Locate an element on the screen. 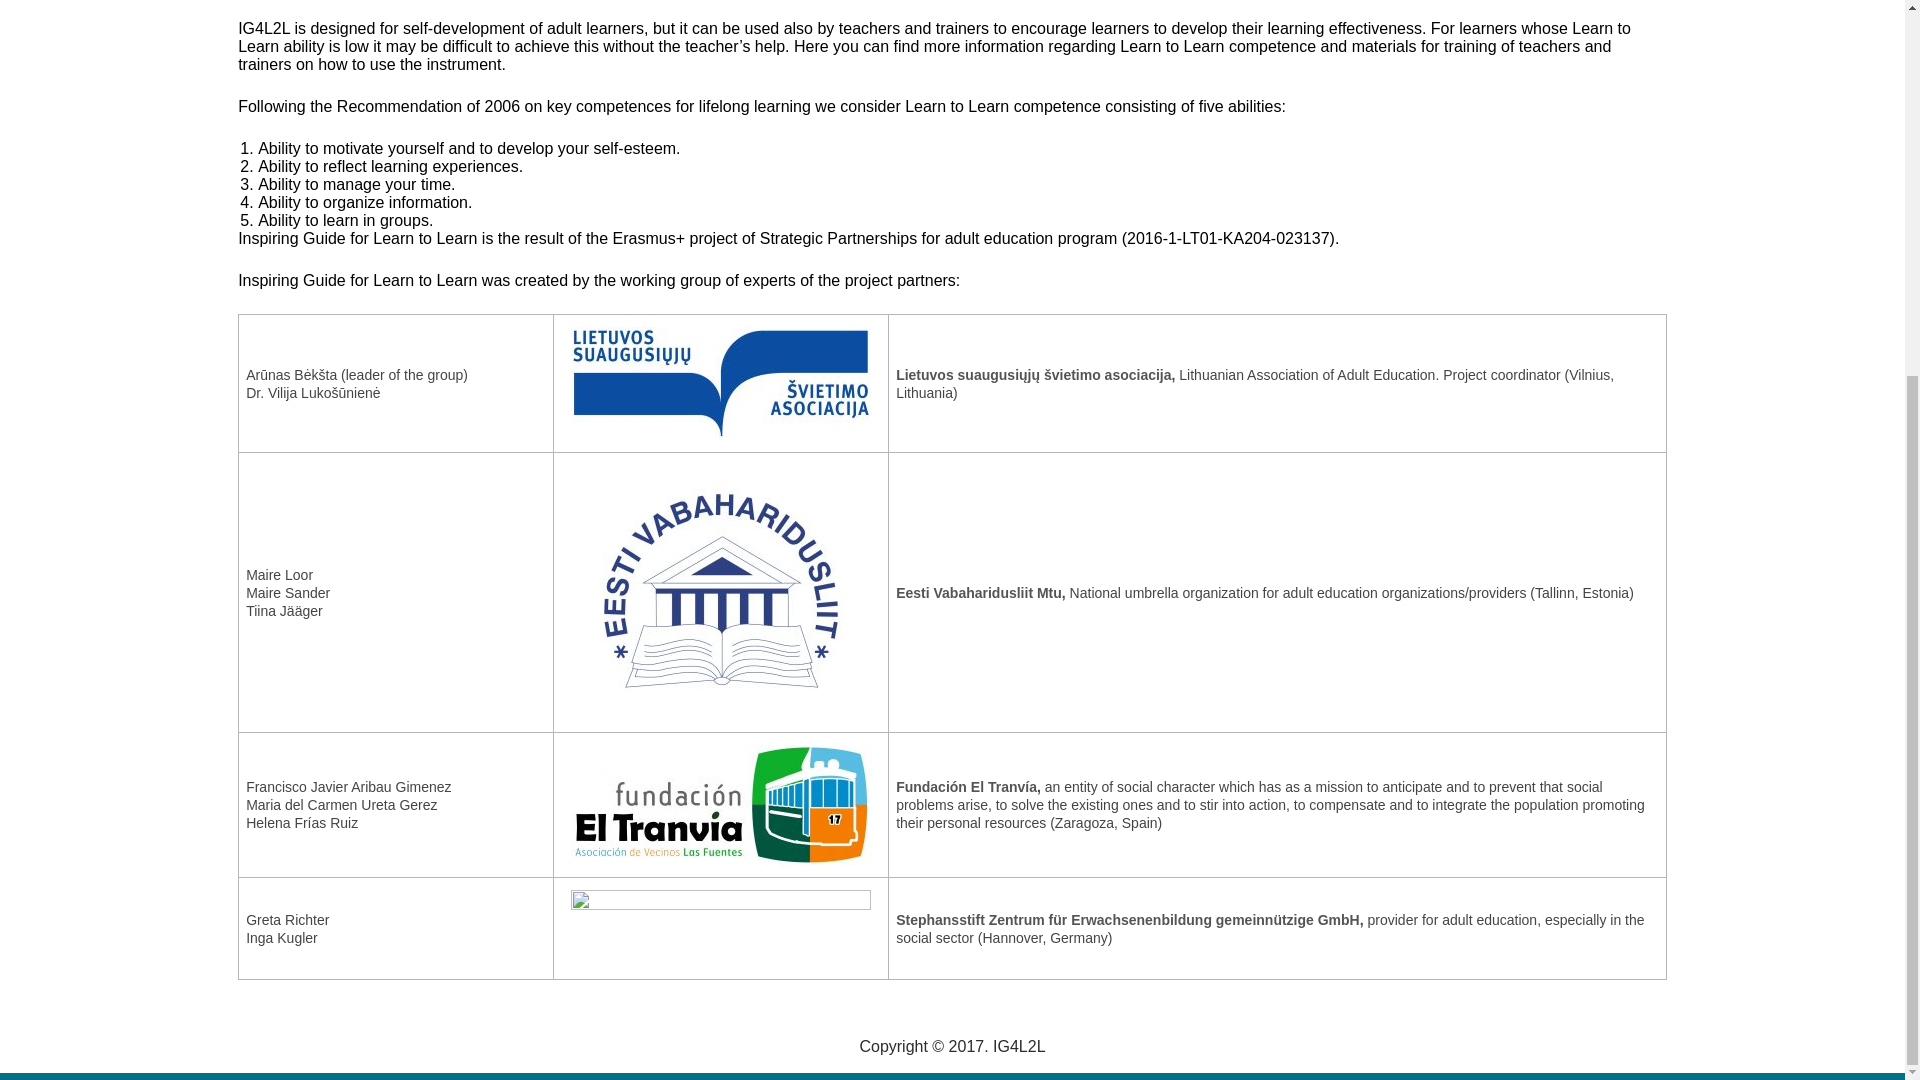 Image resolution: width=1920 pixels, height=1080 pixels. Eesti Vabaharidusliit Mtu is located at coordinates (978, 592).